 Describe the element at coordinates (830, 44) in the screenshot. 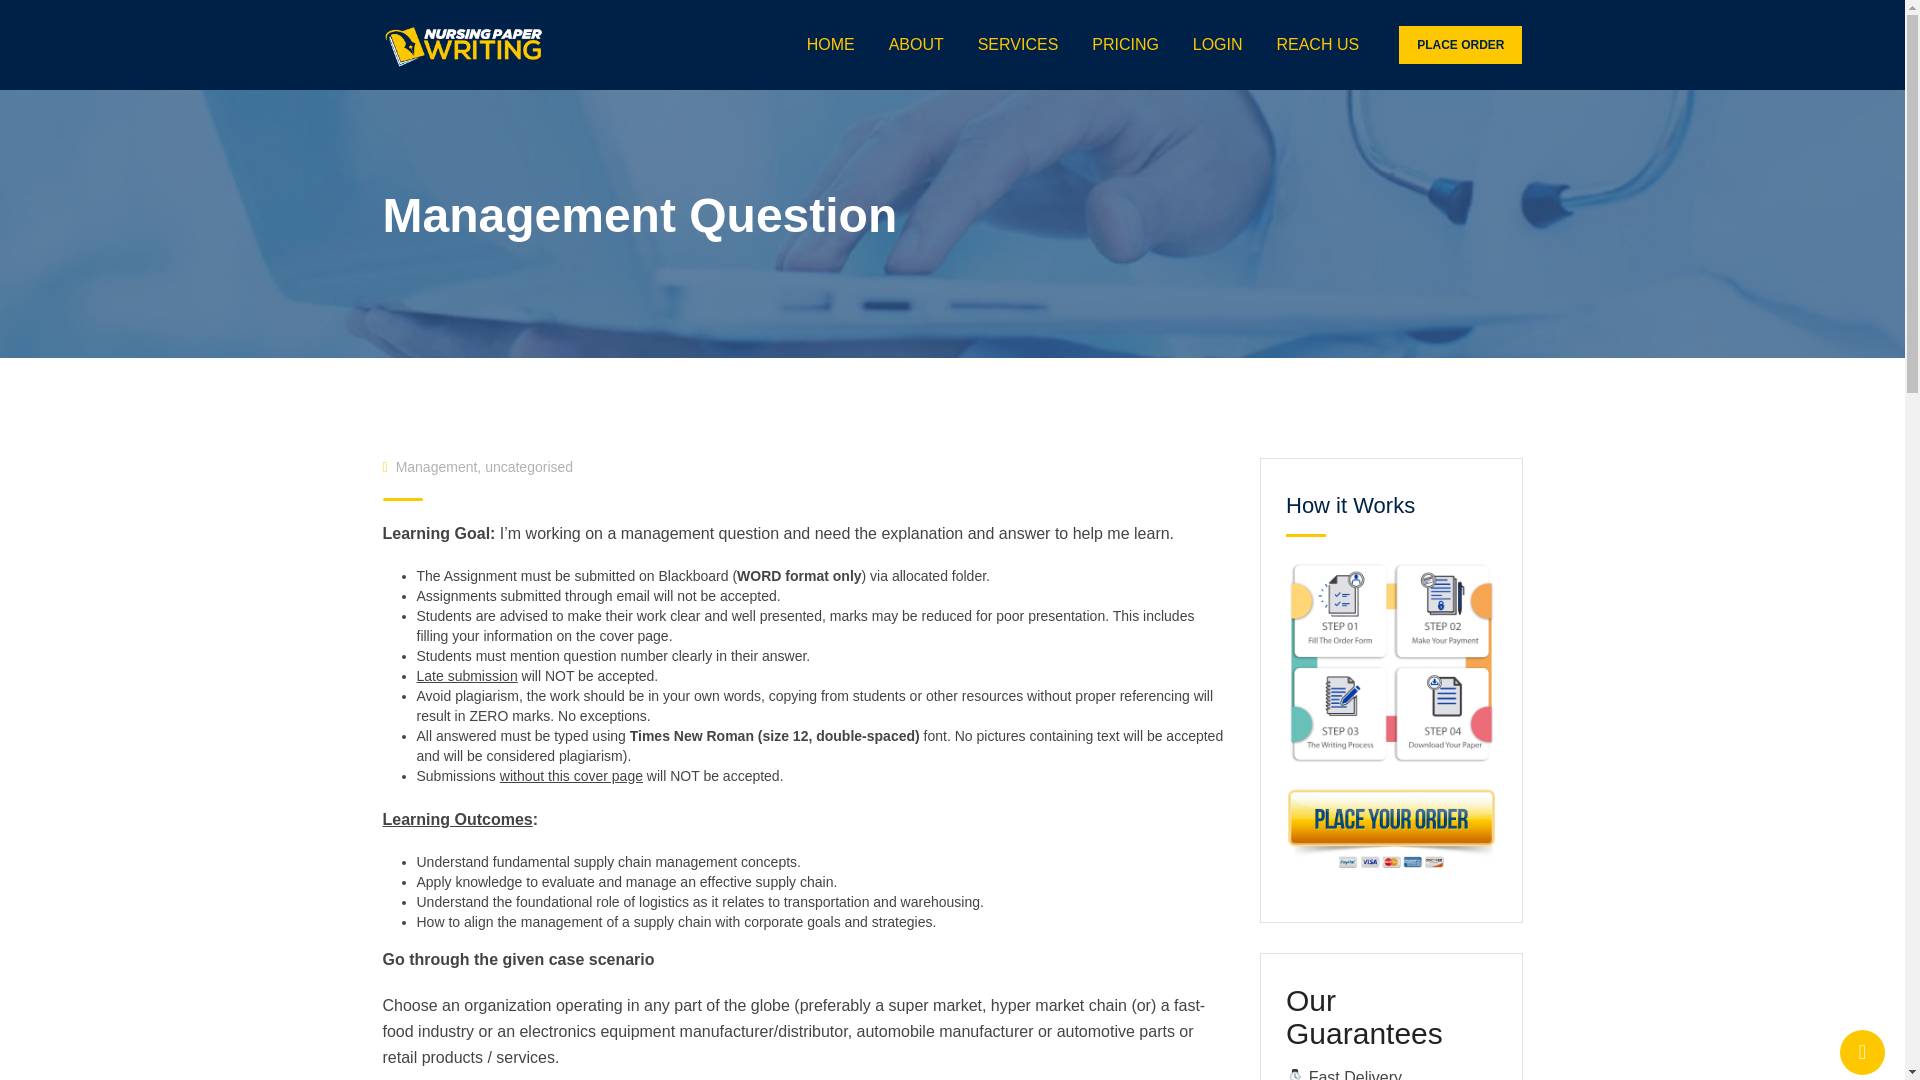

I see `HOME` at that location.